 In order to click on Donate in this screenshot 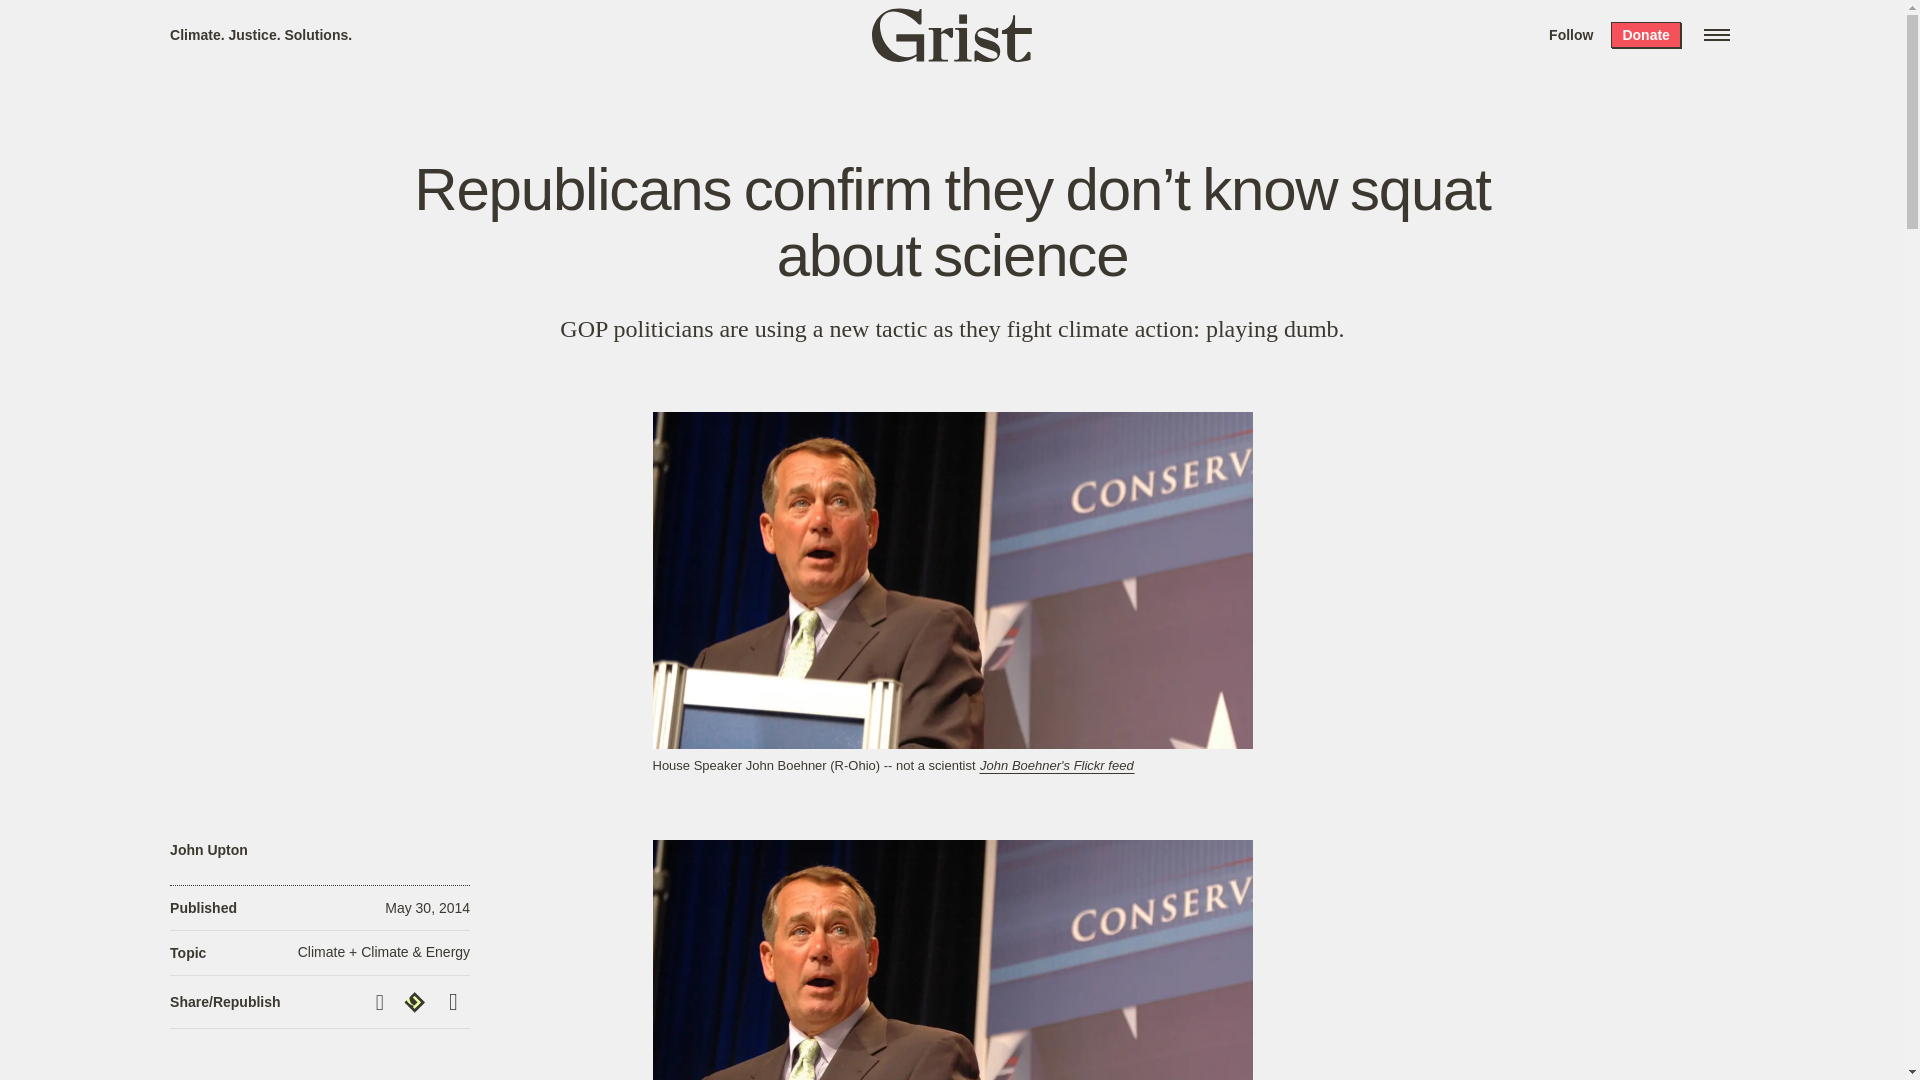, I will do `click(1645, 34)`.